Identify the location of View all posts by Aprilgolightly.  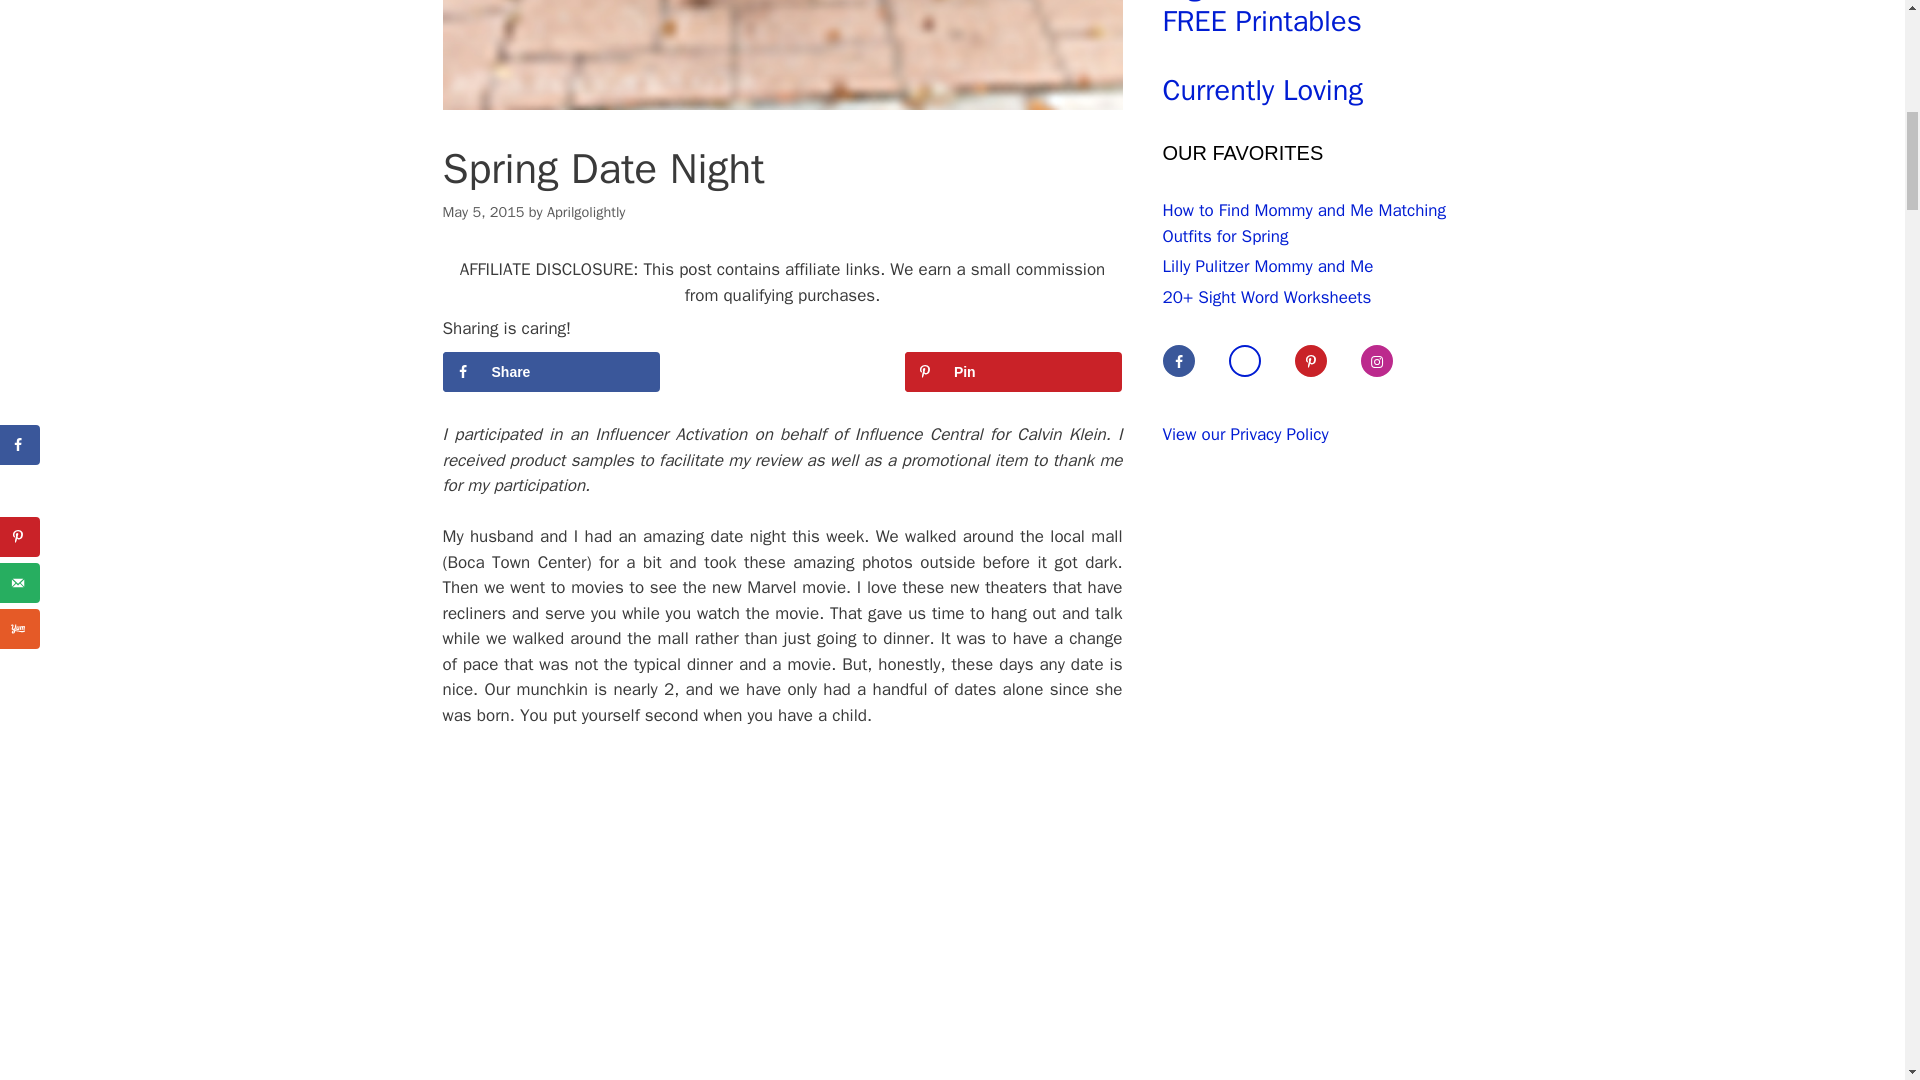
(586, 212).